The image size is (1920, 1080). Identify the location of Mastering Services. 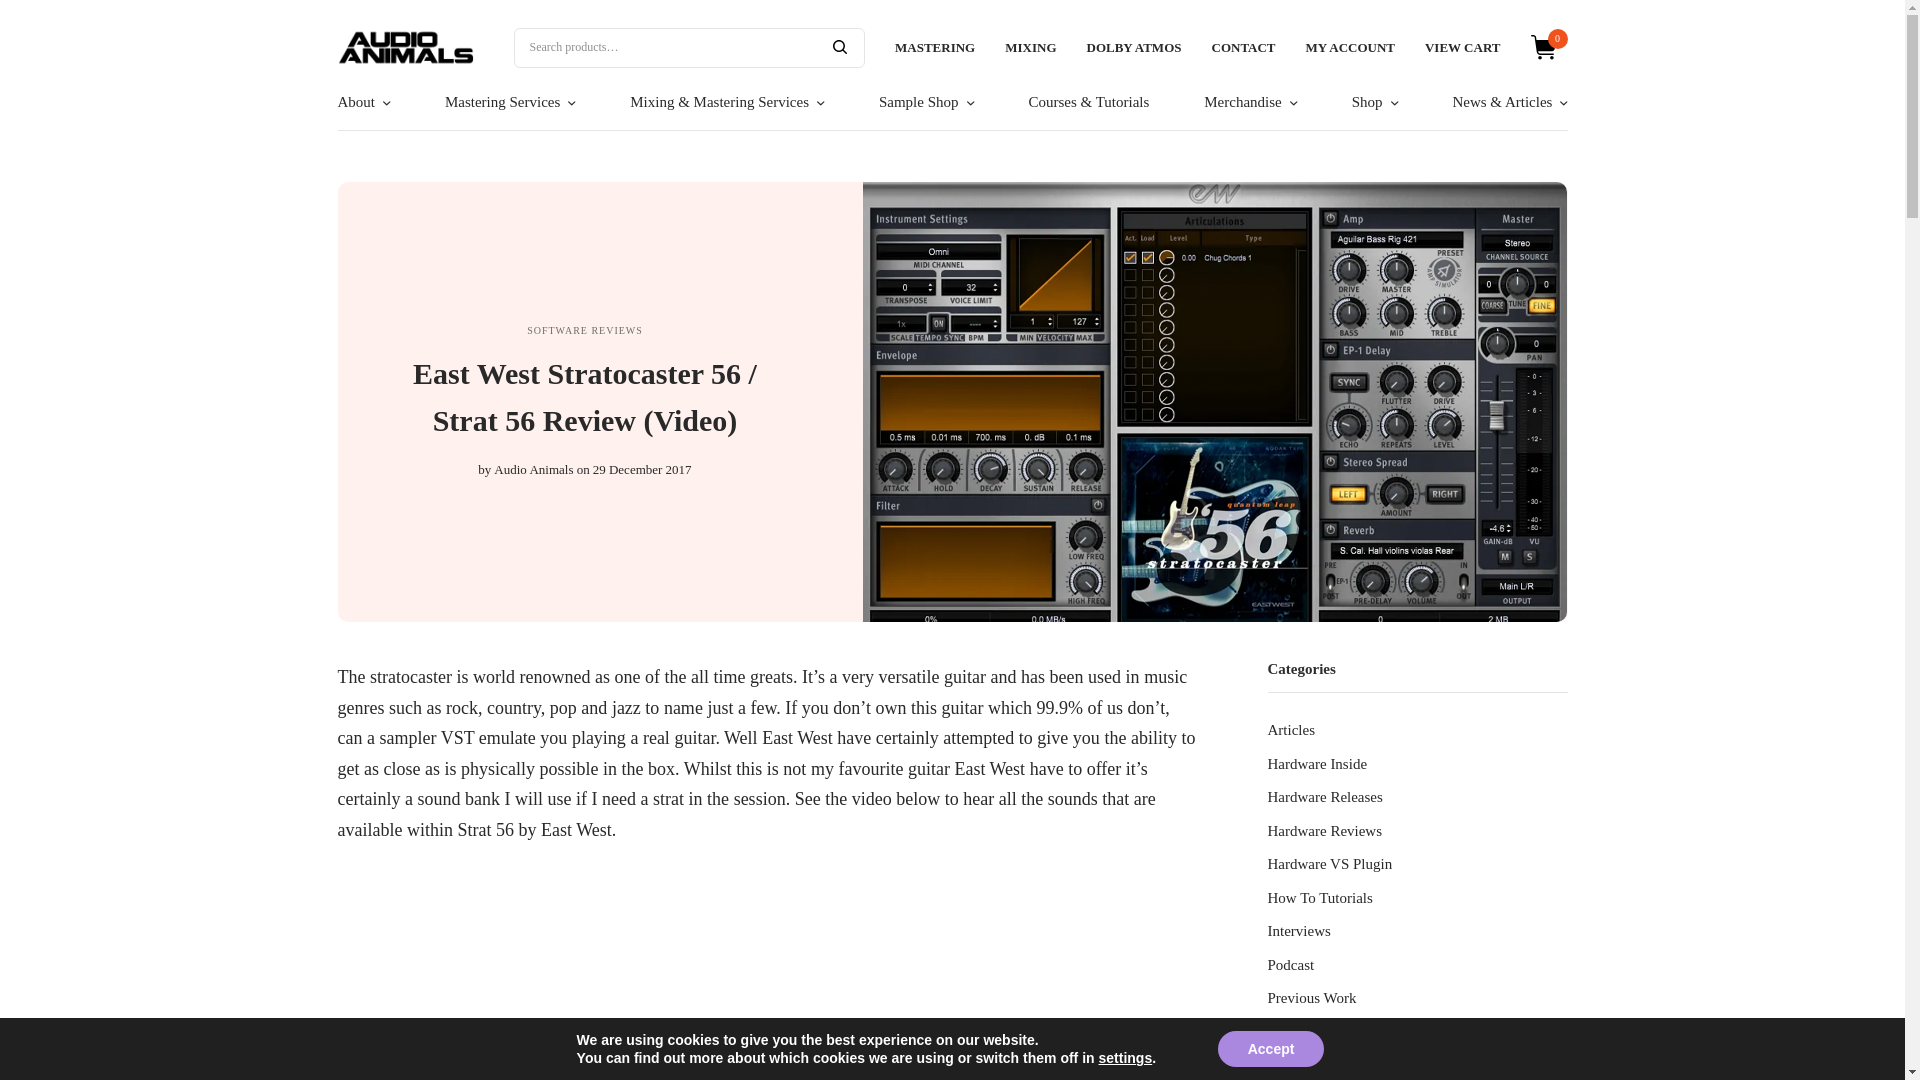
(510, 102).